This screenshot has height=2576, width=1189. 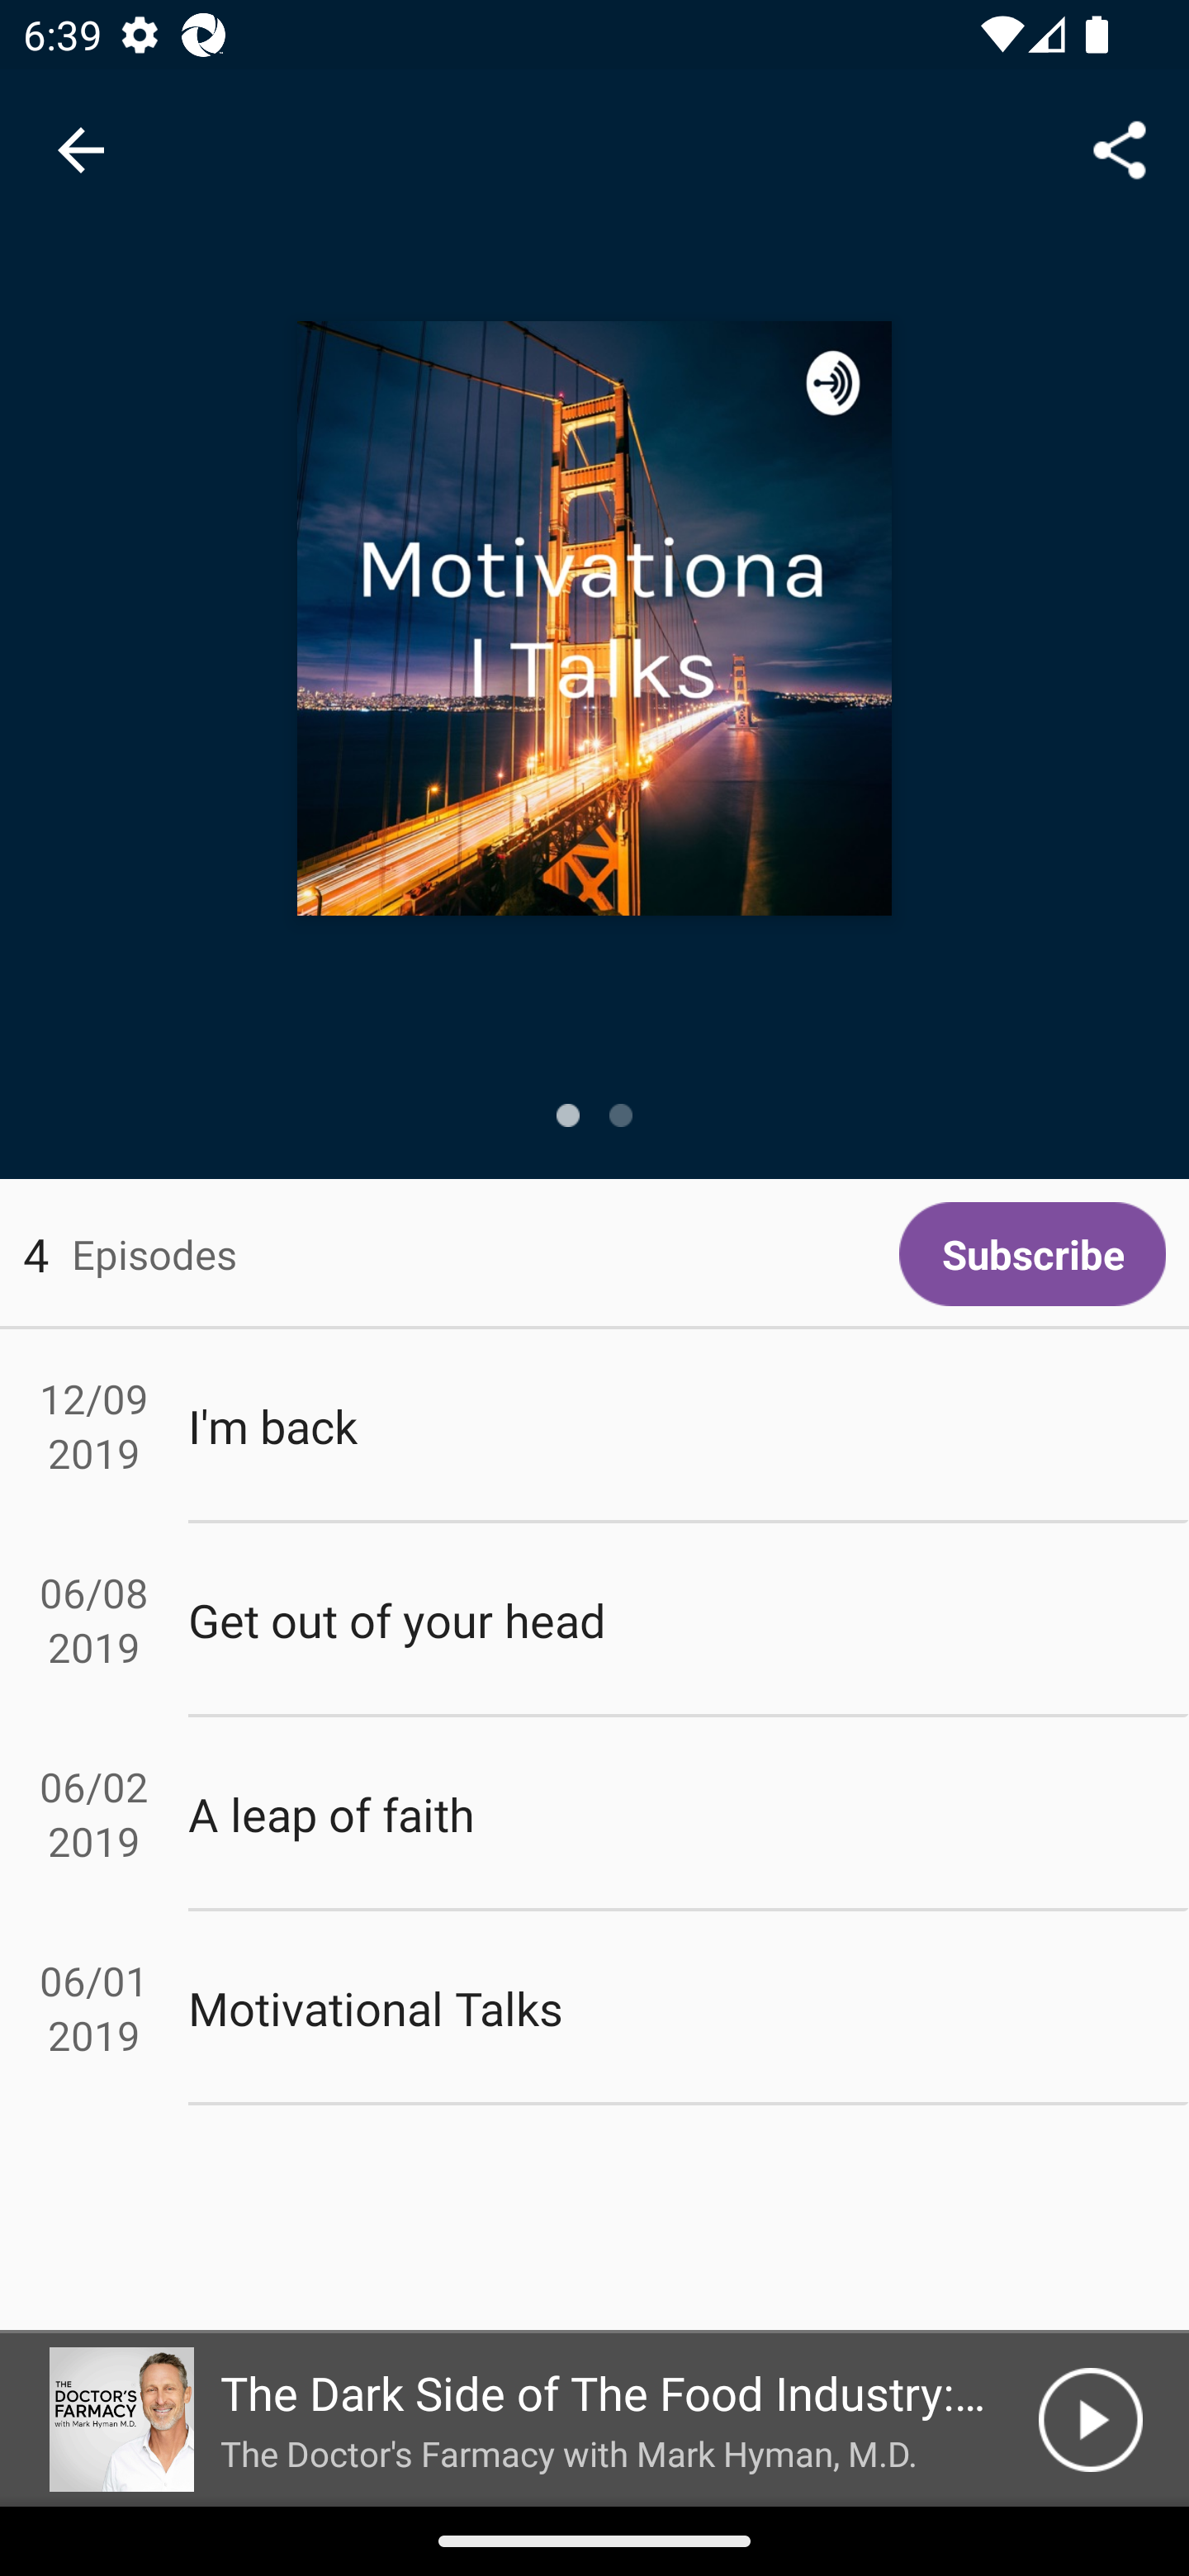 I want to click on 06/02 2019 A leap of faith, so click(x=594, y=1815).